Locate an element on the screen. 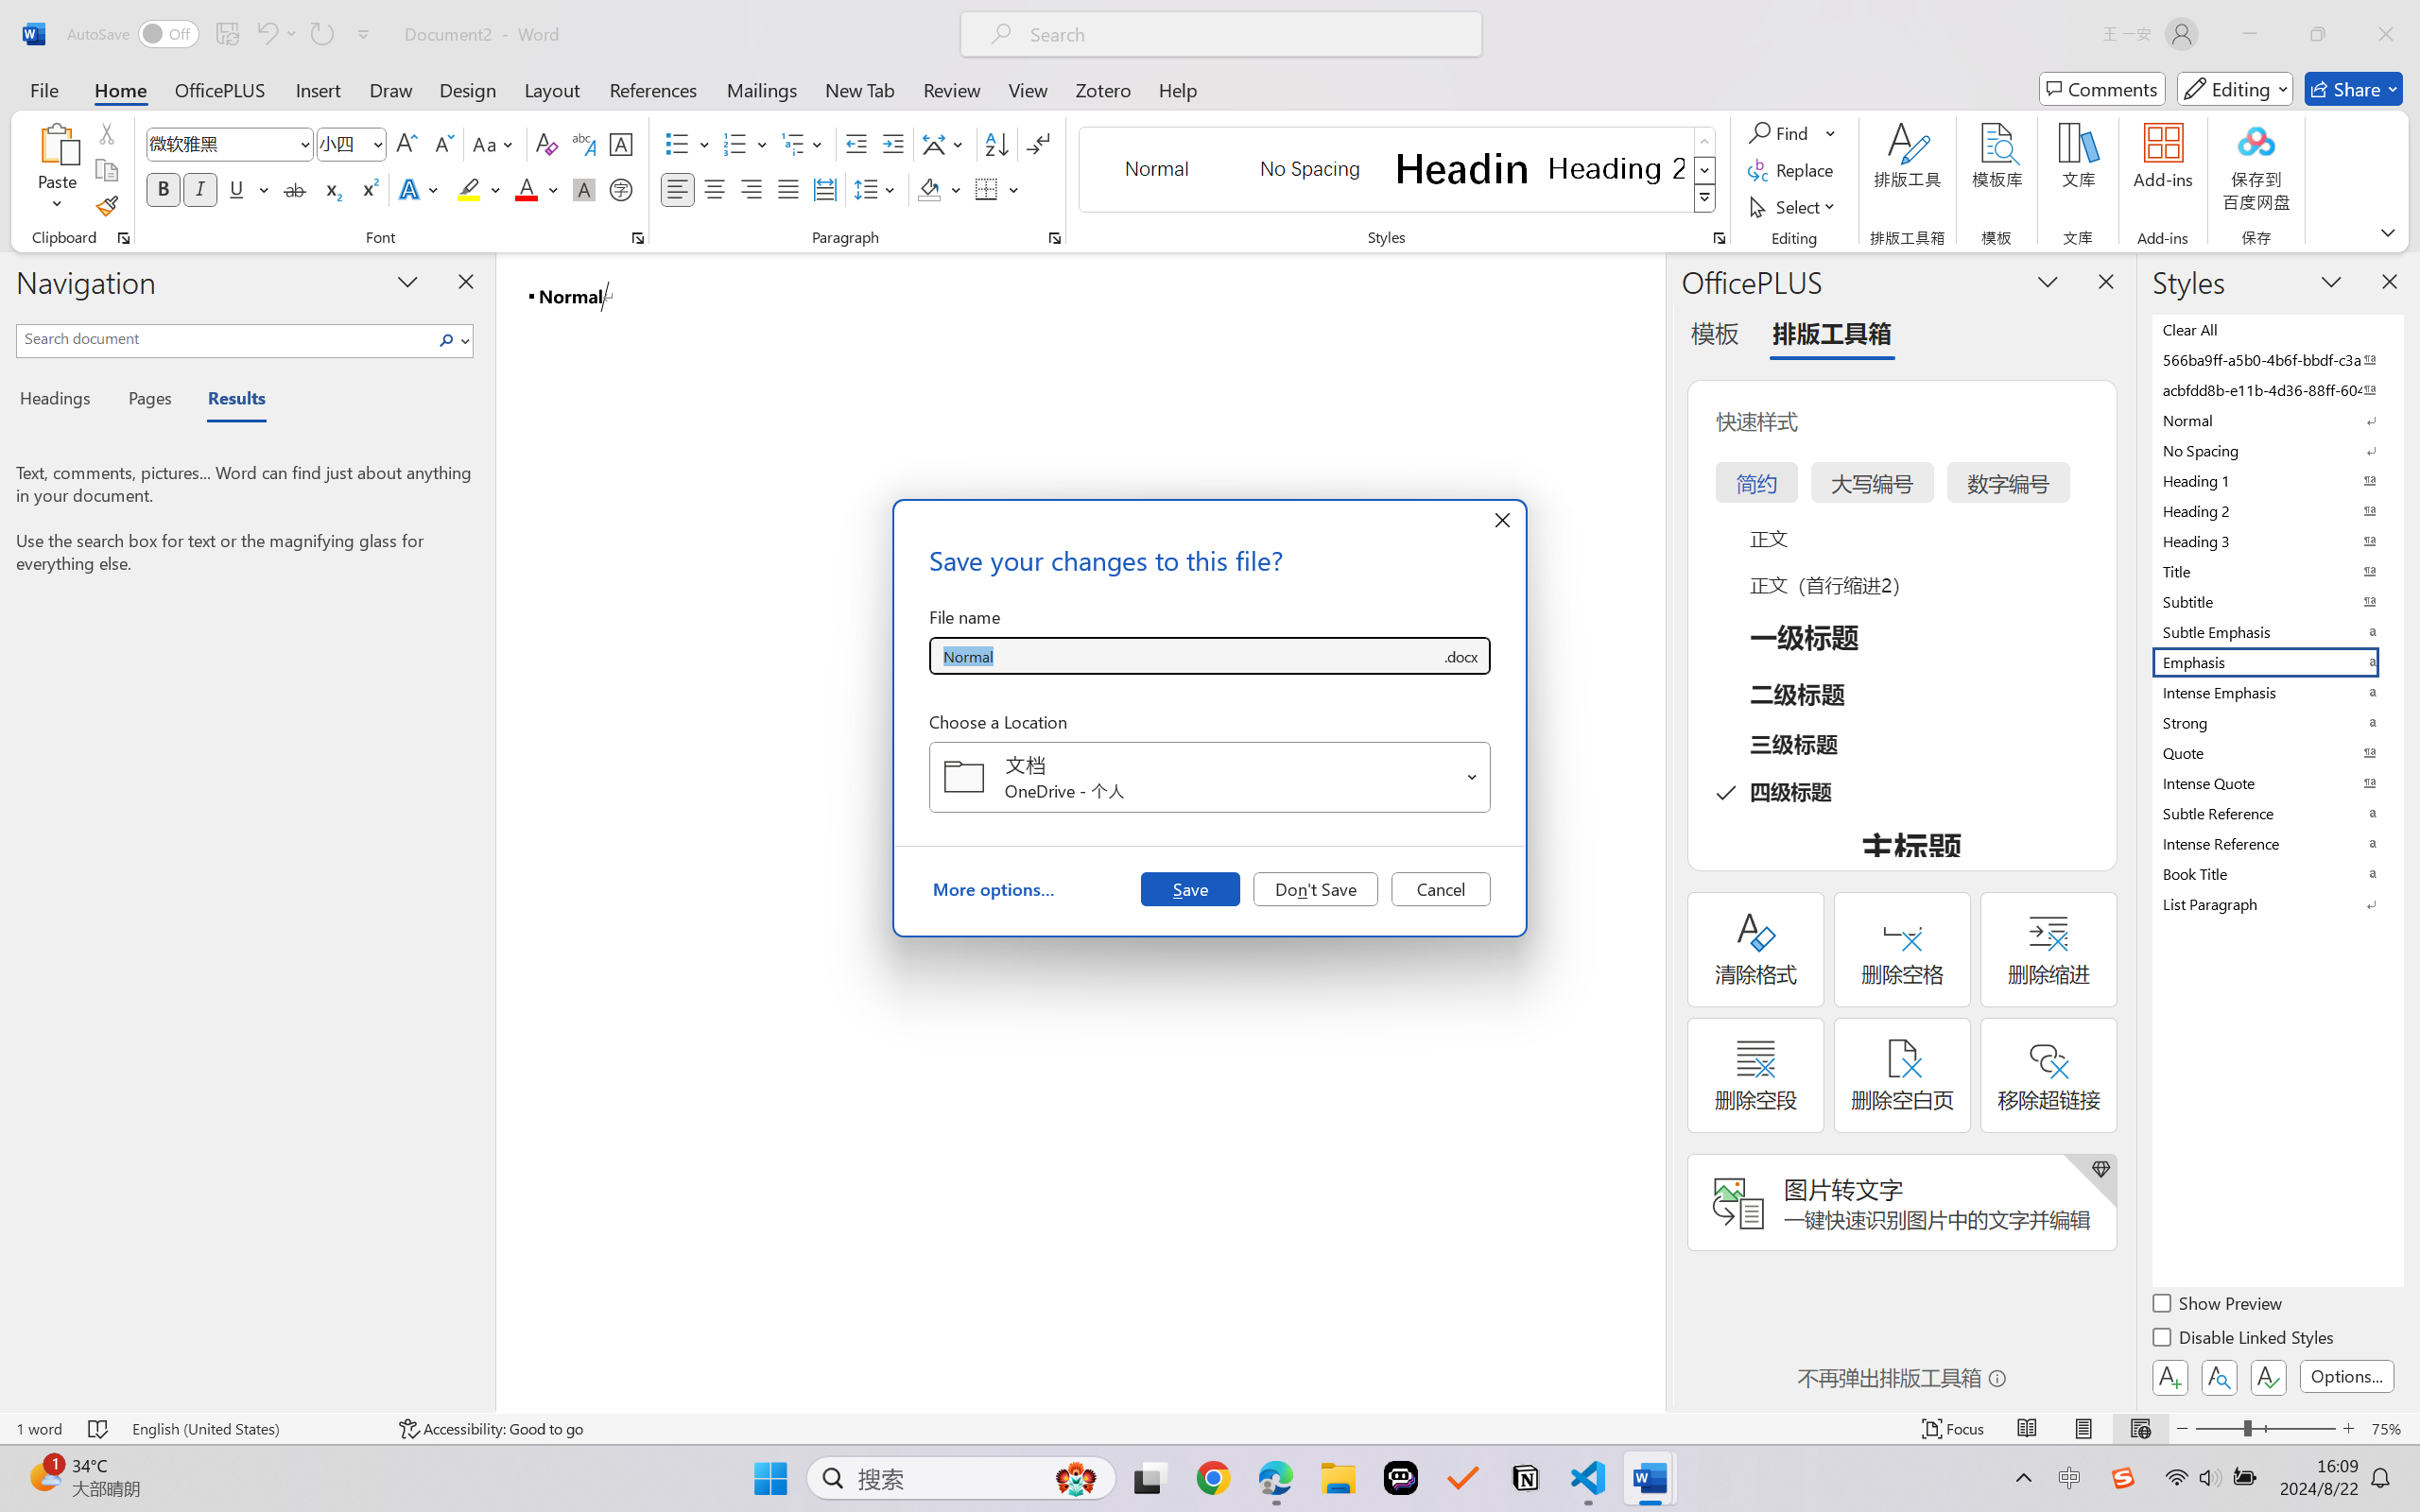 Image resolution: width=2420 pixels, height=1512 pixels. Numbering is located at coordinates (735, 144).